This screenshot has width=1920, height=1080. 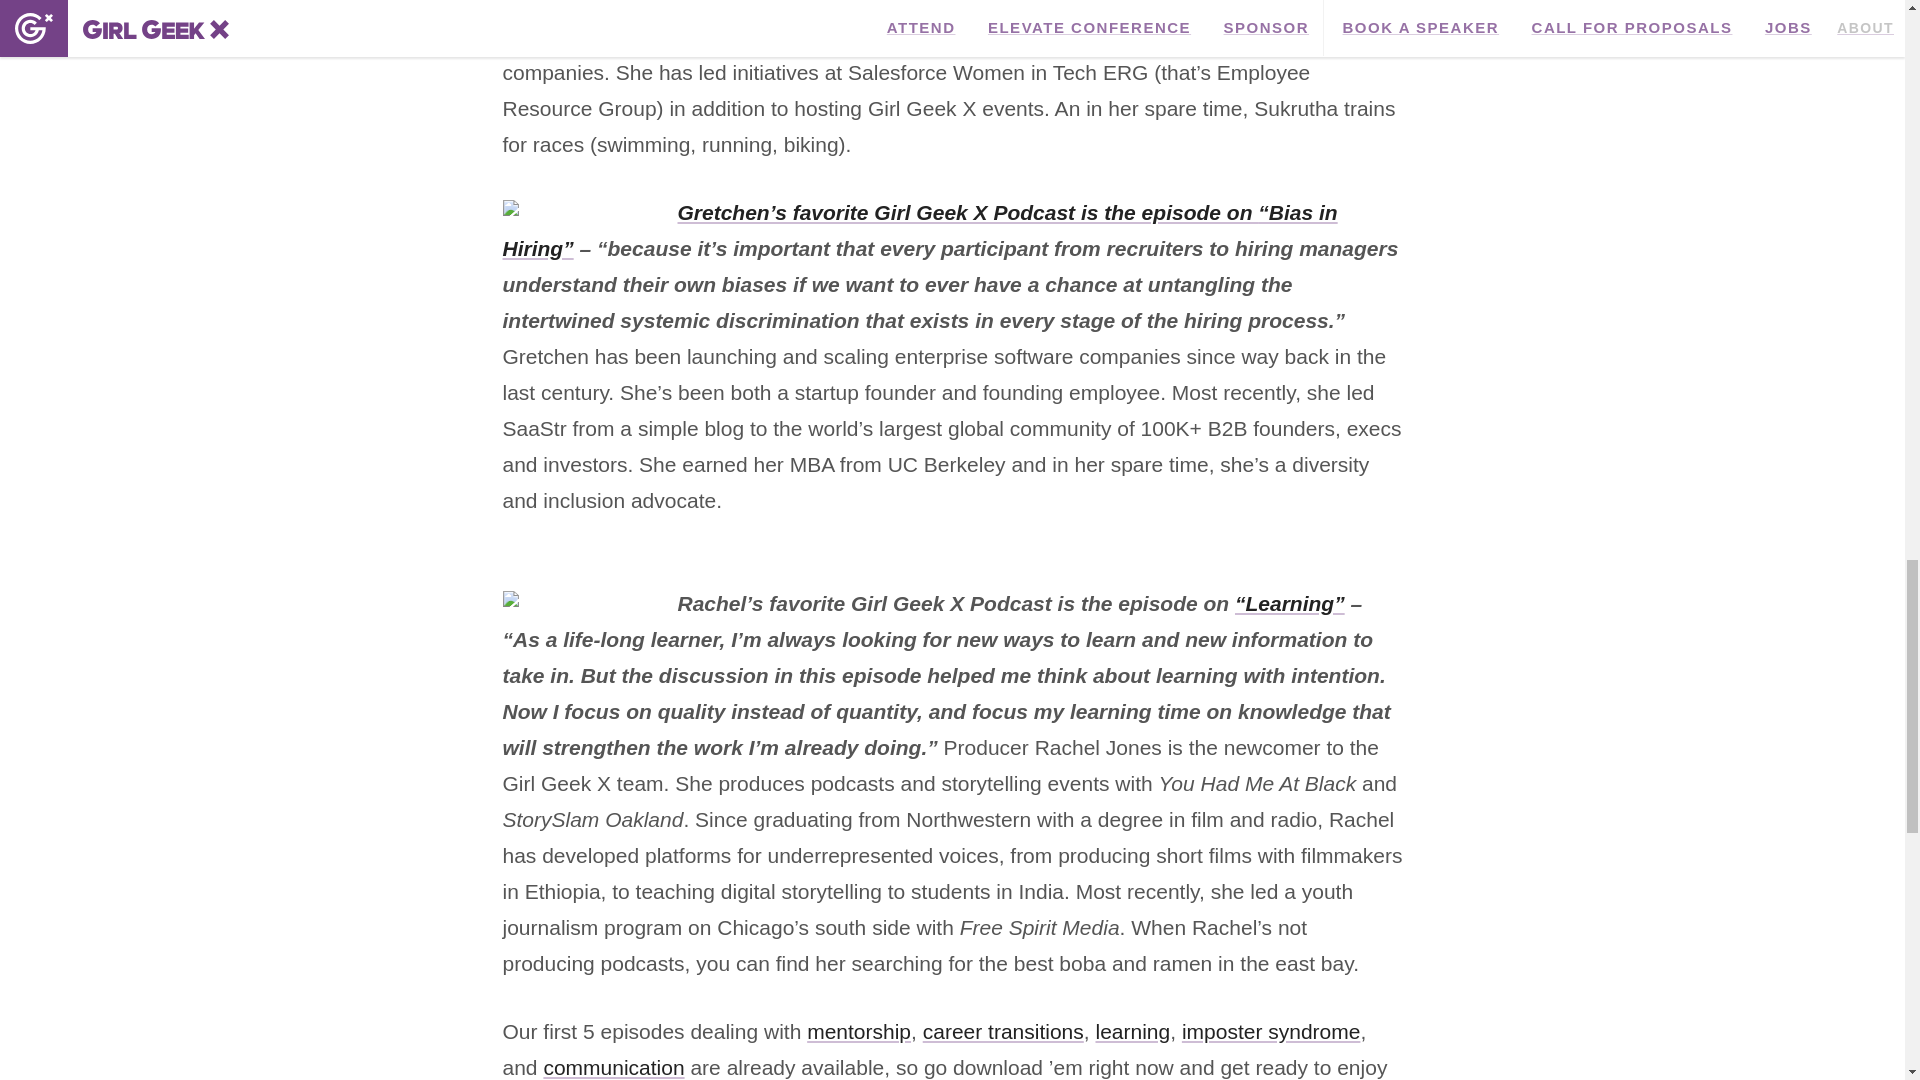 I want to click on career transitions, so click(x=1004, y=1031).